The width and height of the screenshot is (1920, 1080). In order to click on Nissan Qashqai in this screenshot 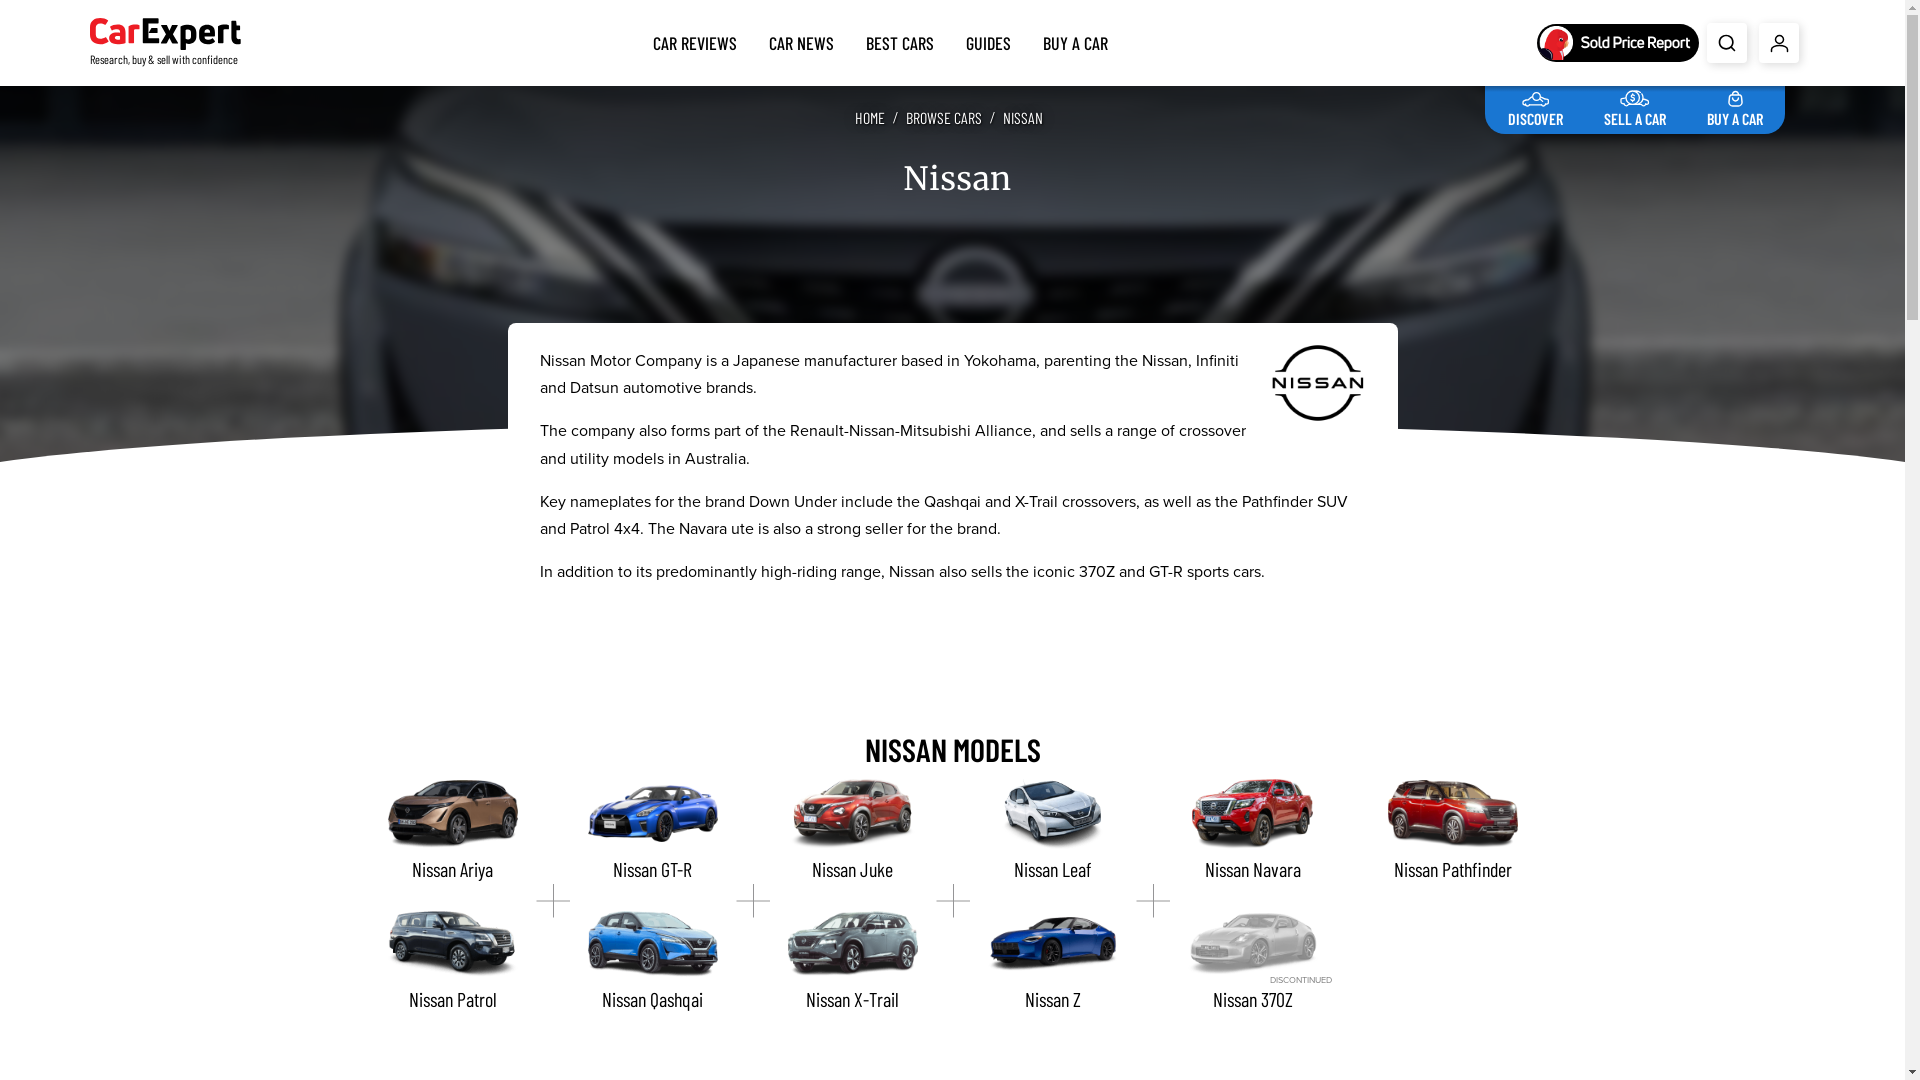, I will do `click(652, 961)`.